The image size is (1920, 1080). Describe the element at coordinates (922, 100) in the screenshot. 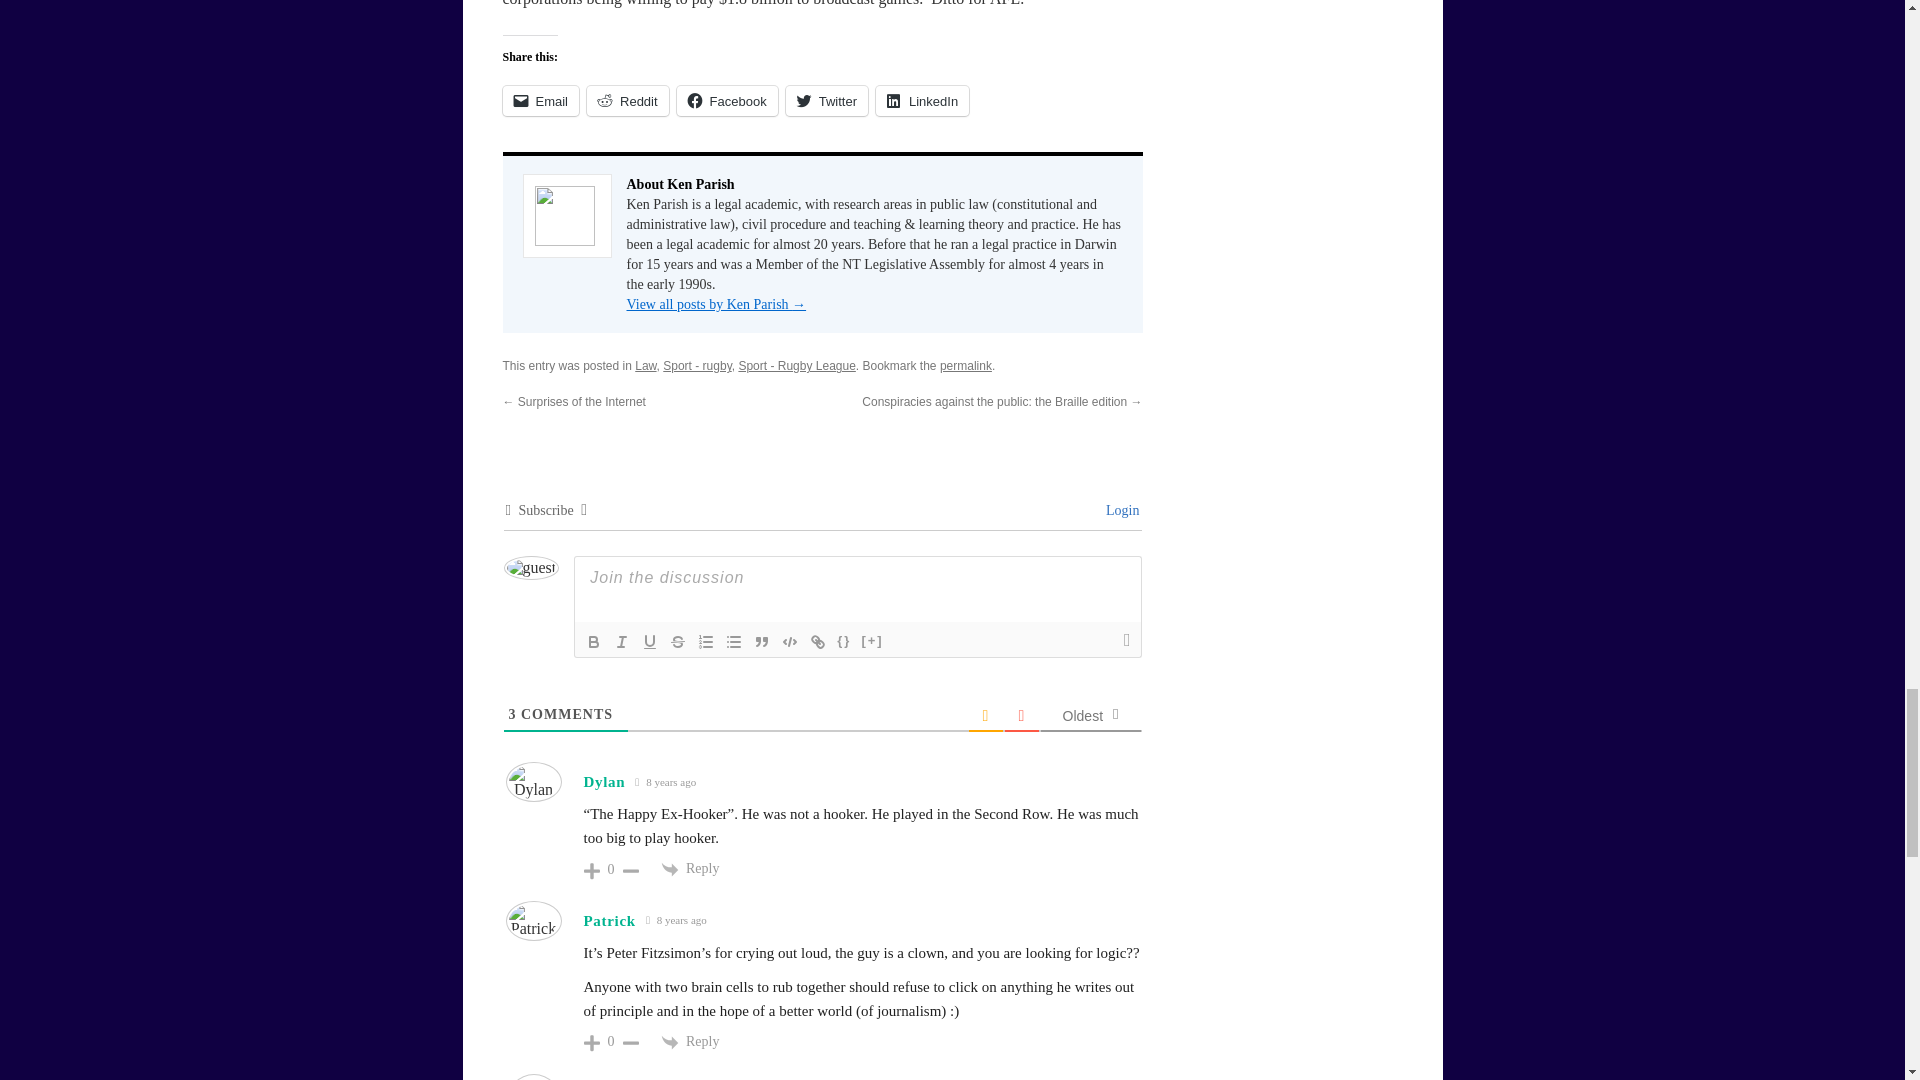

I see `LinkedIn` at that location.